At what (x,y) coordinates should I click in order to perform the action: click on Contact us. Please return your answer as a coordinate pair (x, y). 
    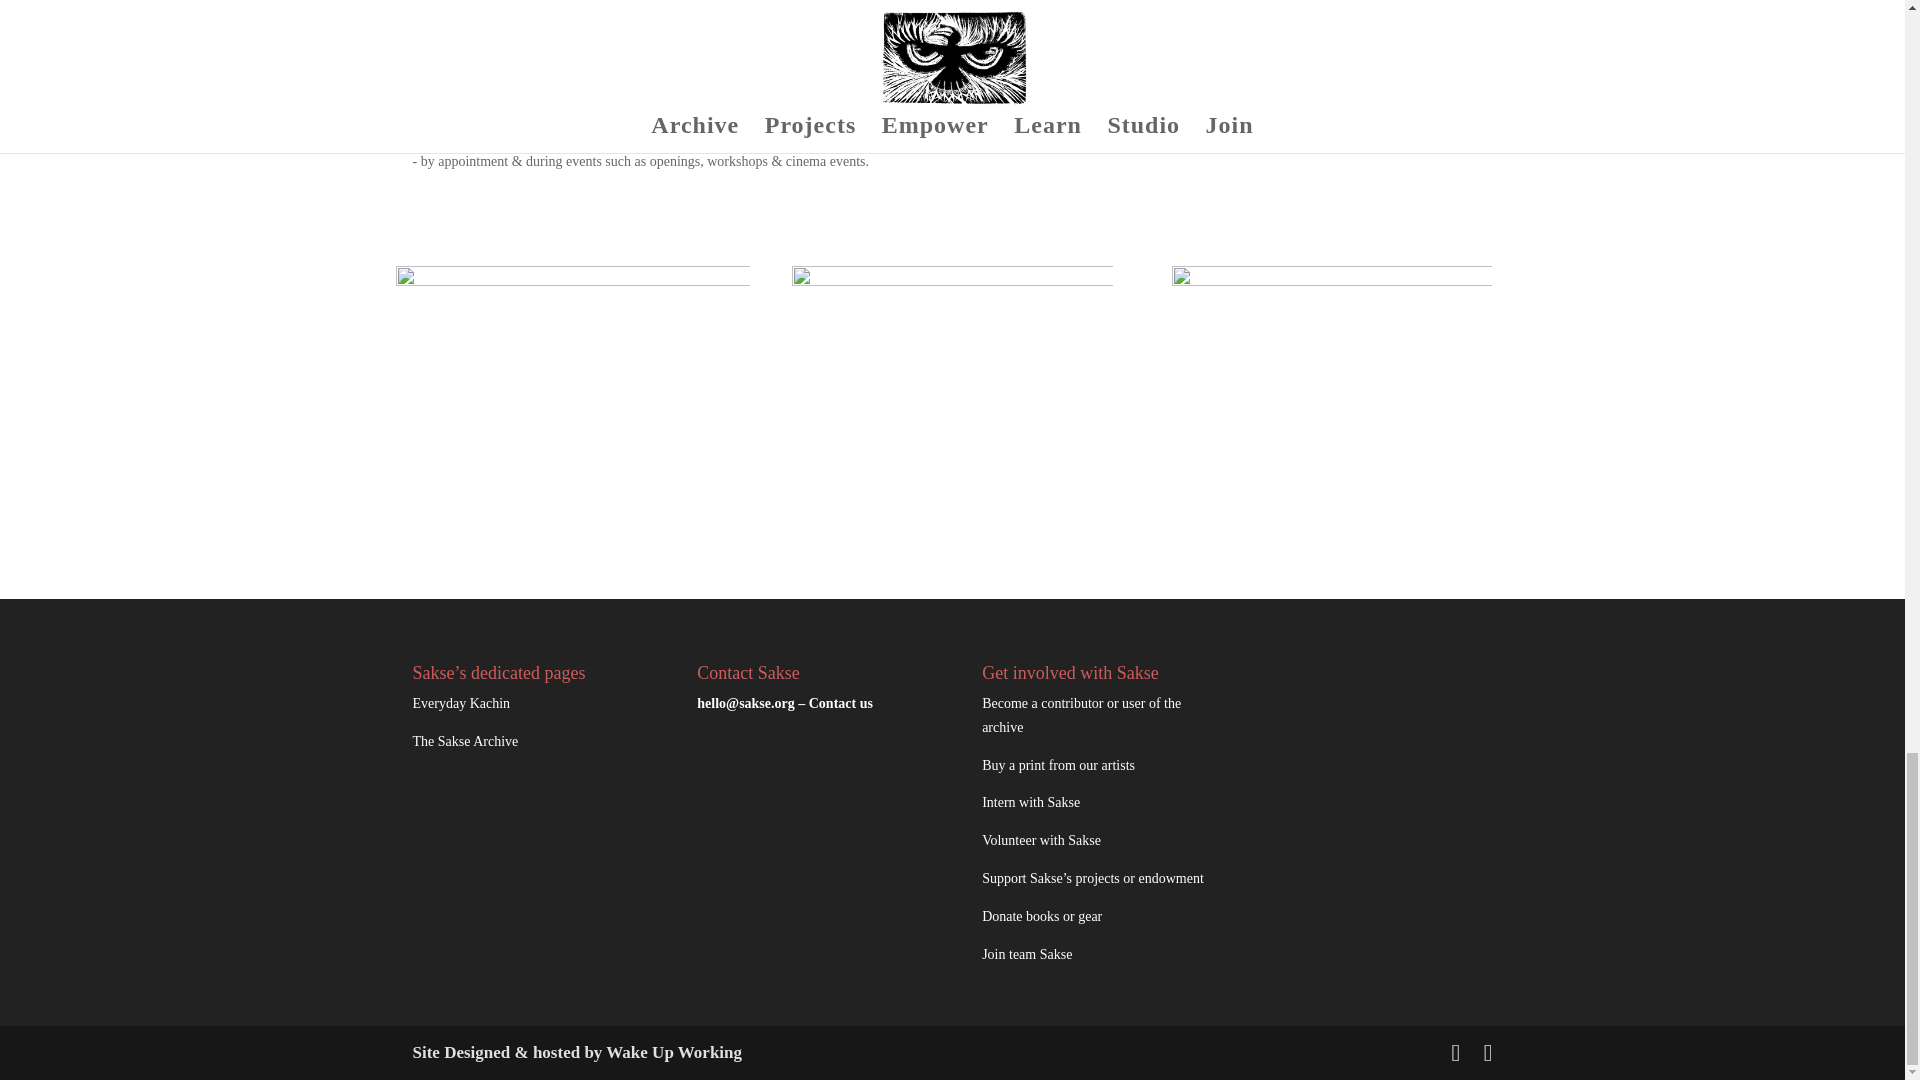
    Looking at the image, I should click on (840, 702).